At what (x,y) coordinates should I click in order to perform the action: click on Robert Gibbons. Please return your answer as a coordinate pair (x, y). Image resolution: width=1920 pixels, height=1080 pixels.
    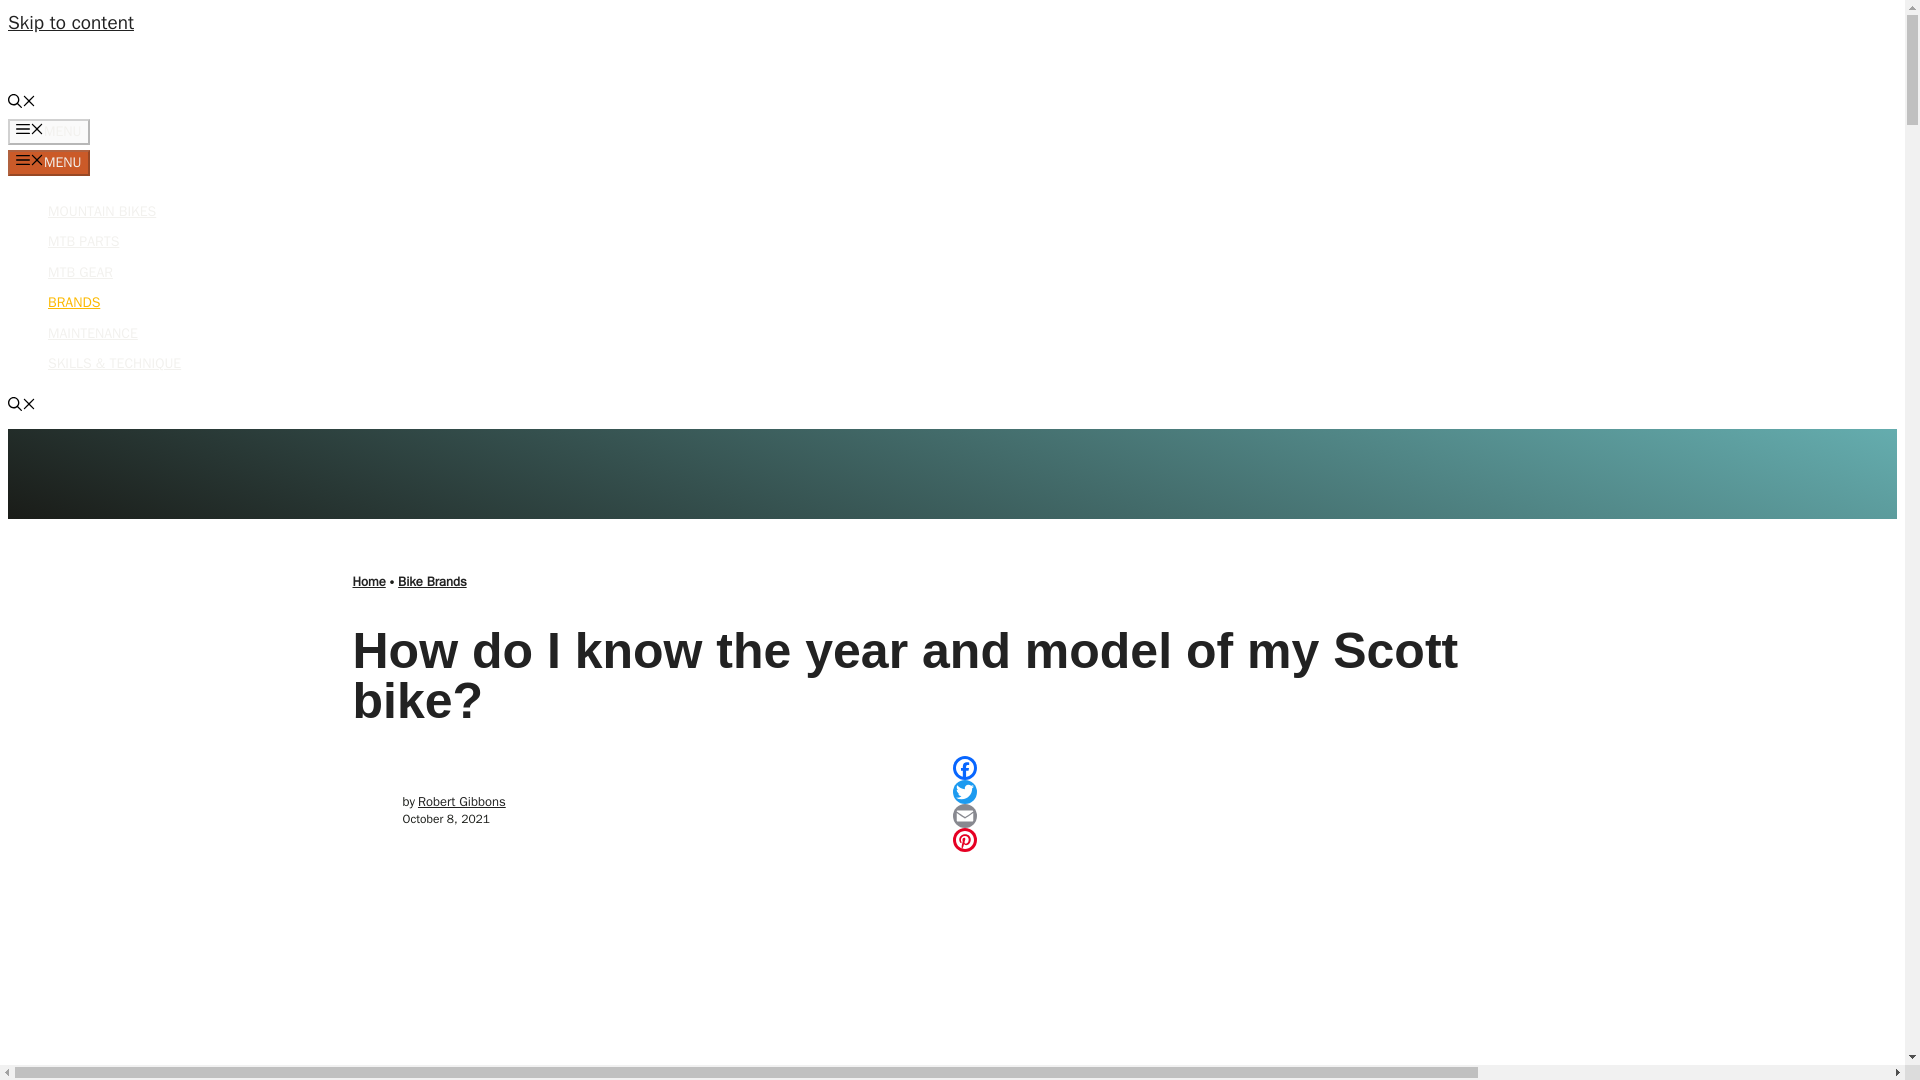
    Looking at the image, I should click on (462, 801).